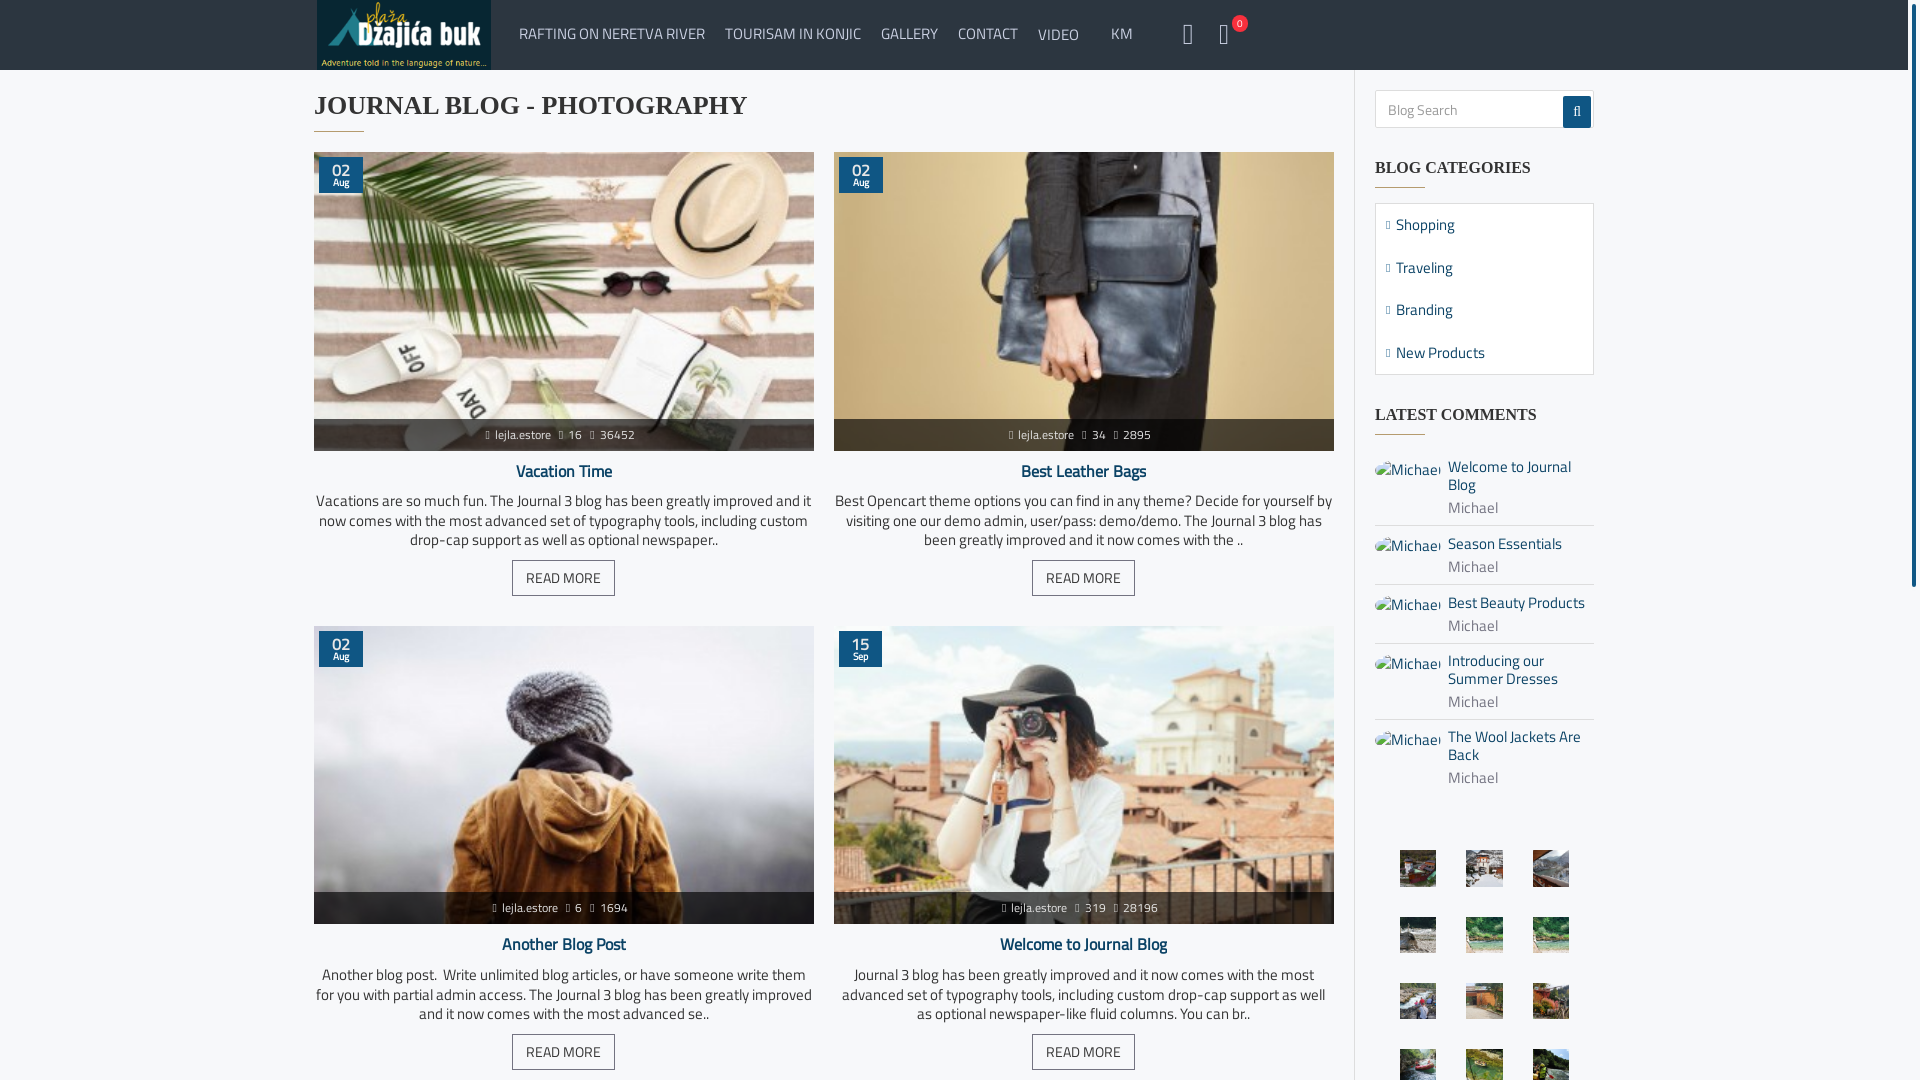 The image size is (1920, 1080). What do you see at coordinates (1223, 35) in the screenshot?
I see `0` at bounding box center [1223, 35].